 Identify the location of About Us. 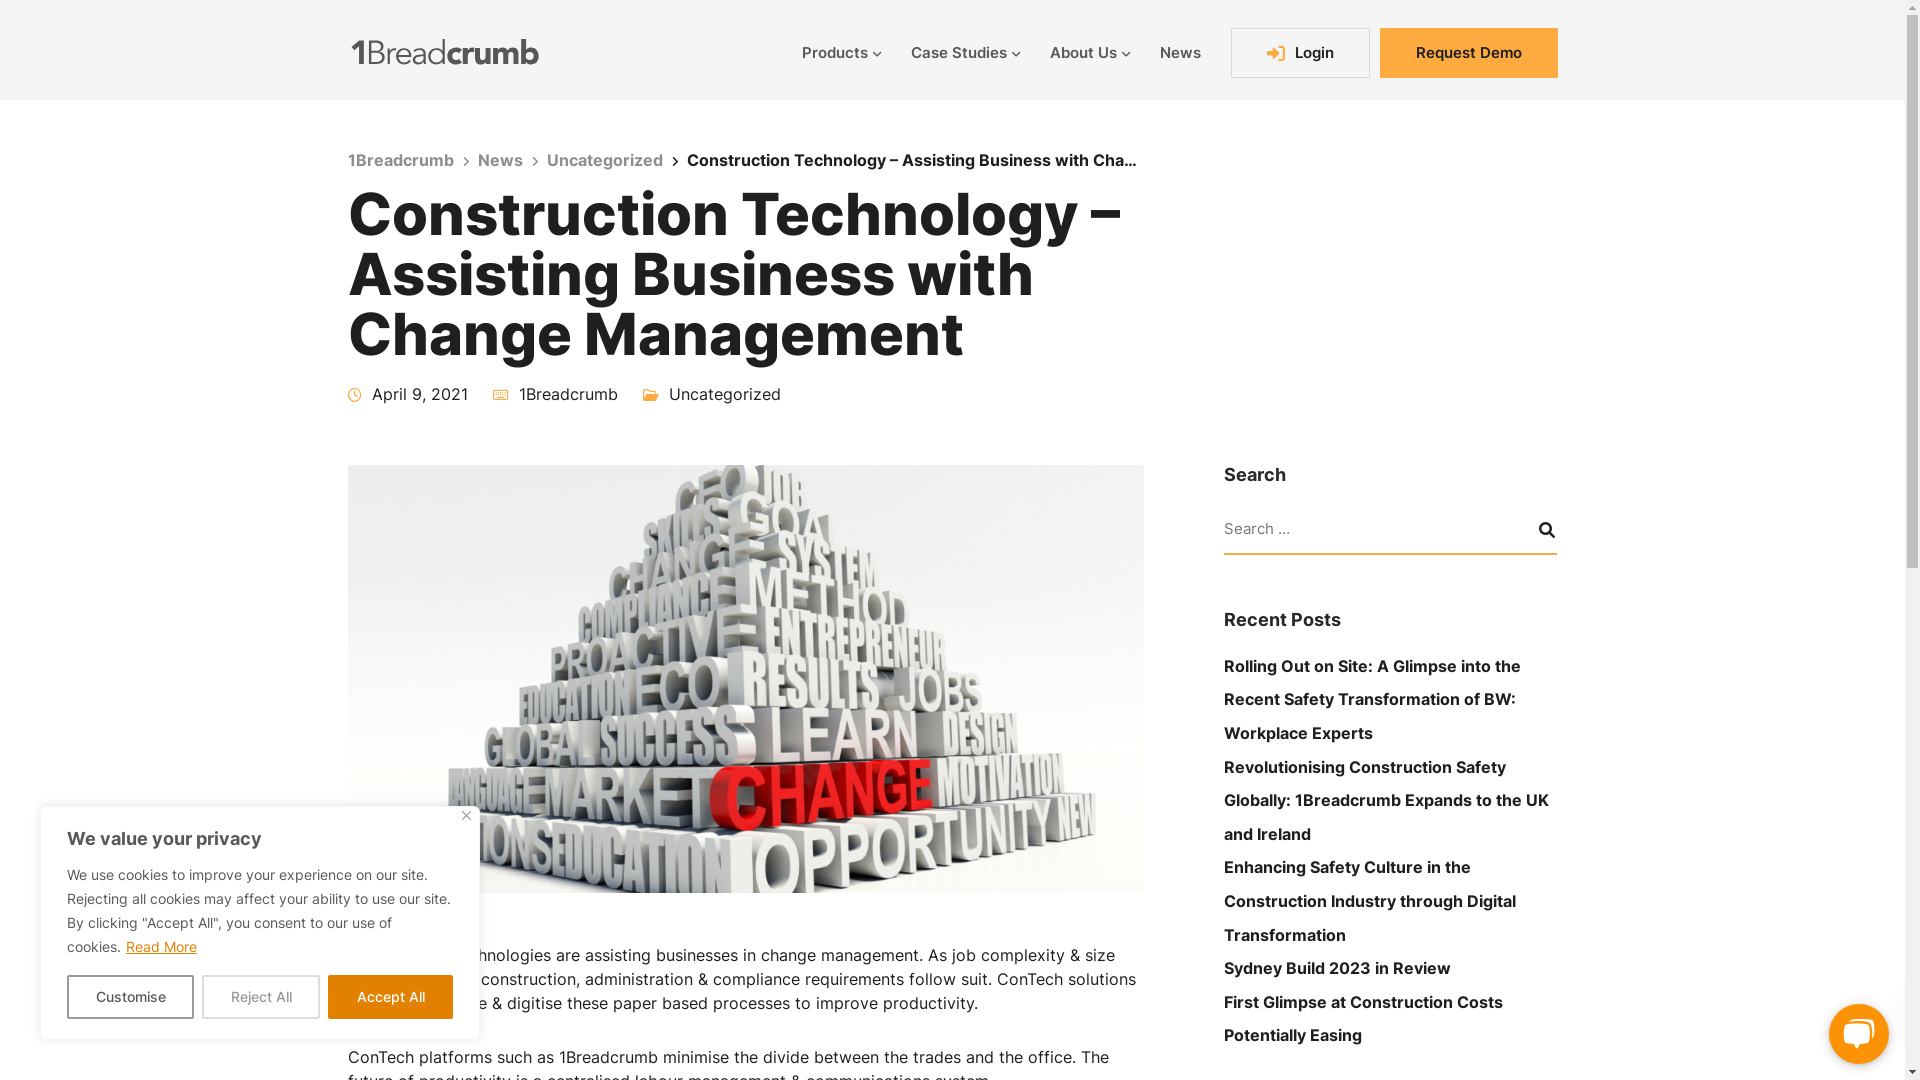
(1089, 52).